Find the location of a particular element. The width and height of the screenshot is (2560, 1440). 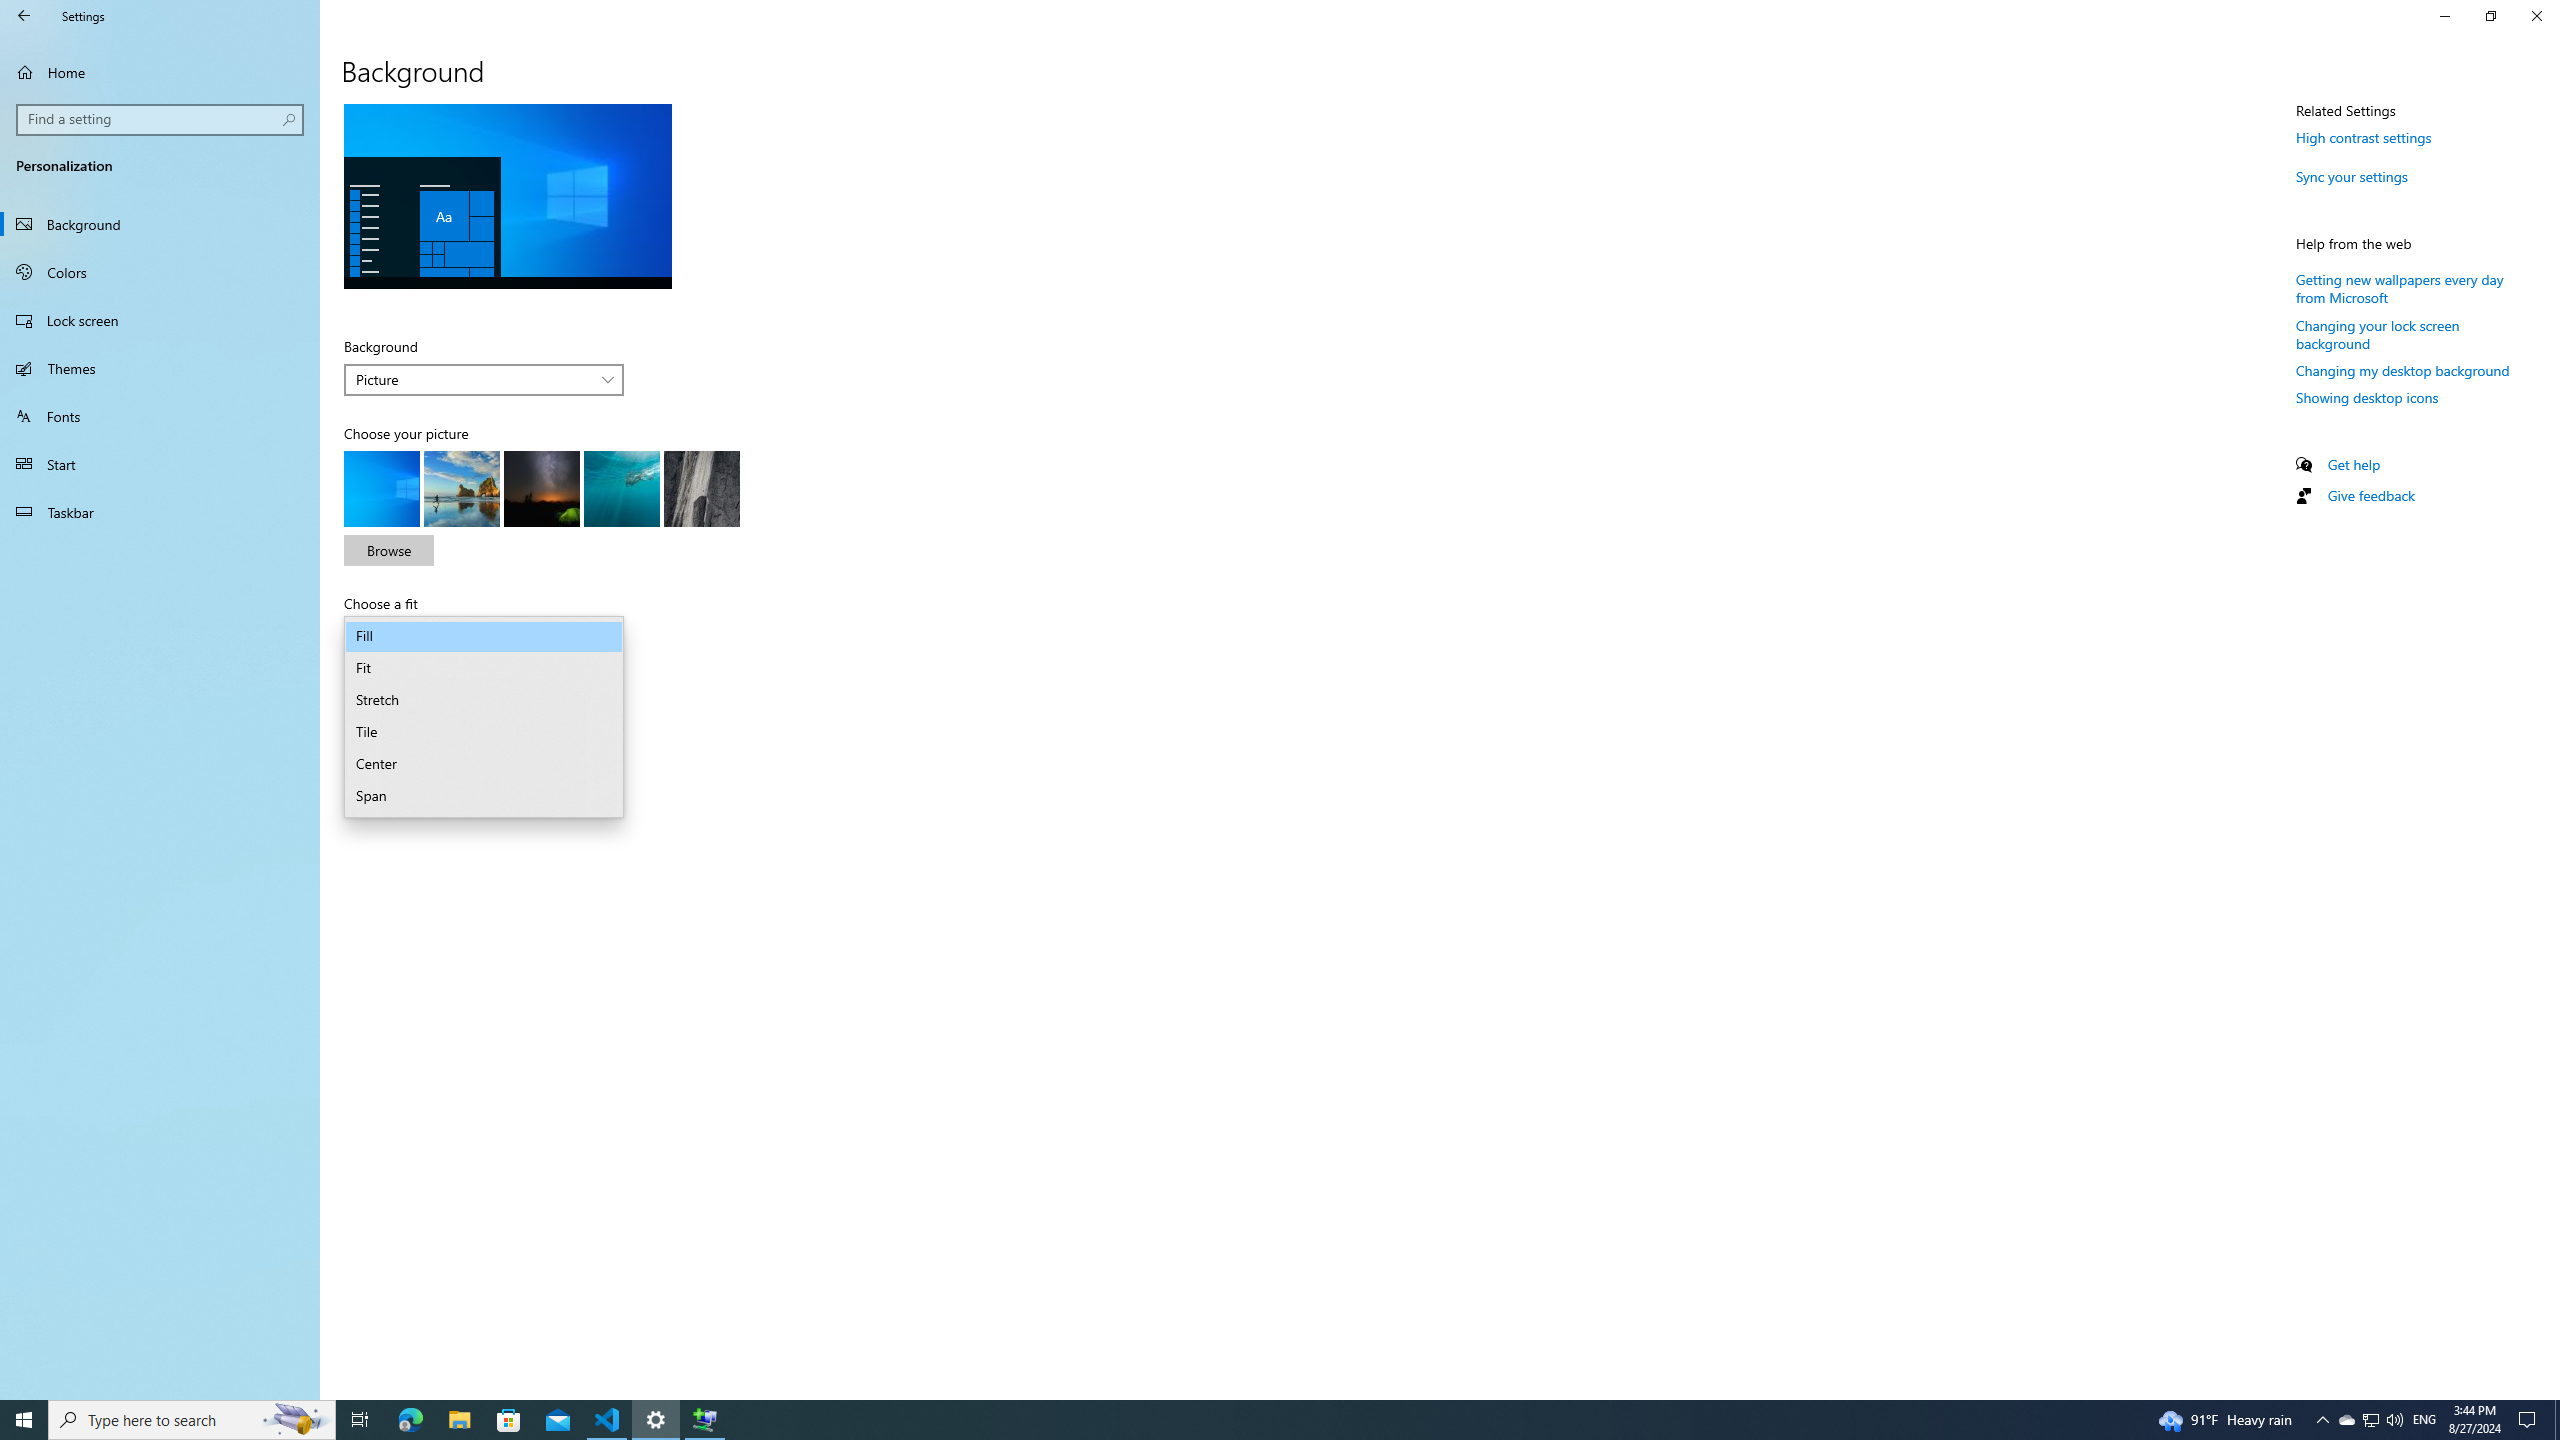

Lock screen is located at coordinates (2346, 1420).